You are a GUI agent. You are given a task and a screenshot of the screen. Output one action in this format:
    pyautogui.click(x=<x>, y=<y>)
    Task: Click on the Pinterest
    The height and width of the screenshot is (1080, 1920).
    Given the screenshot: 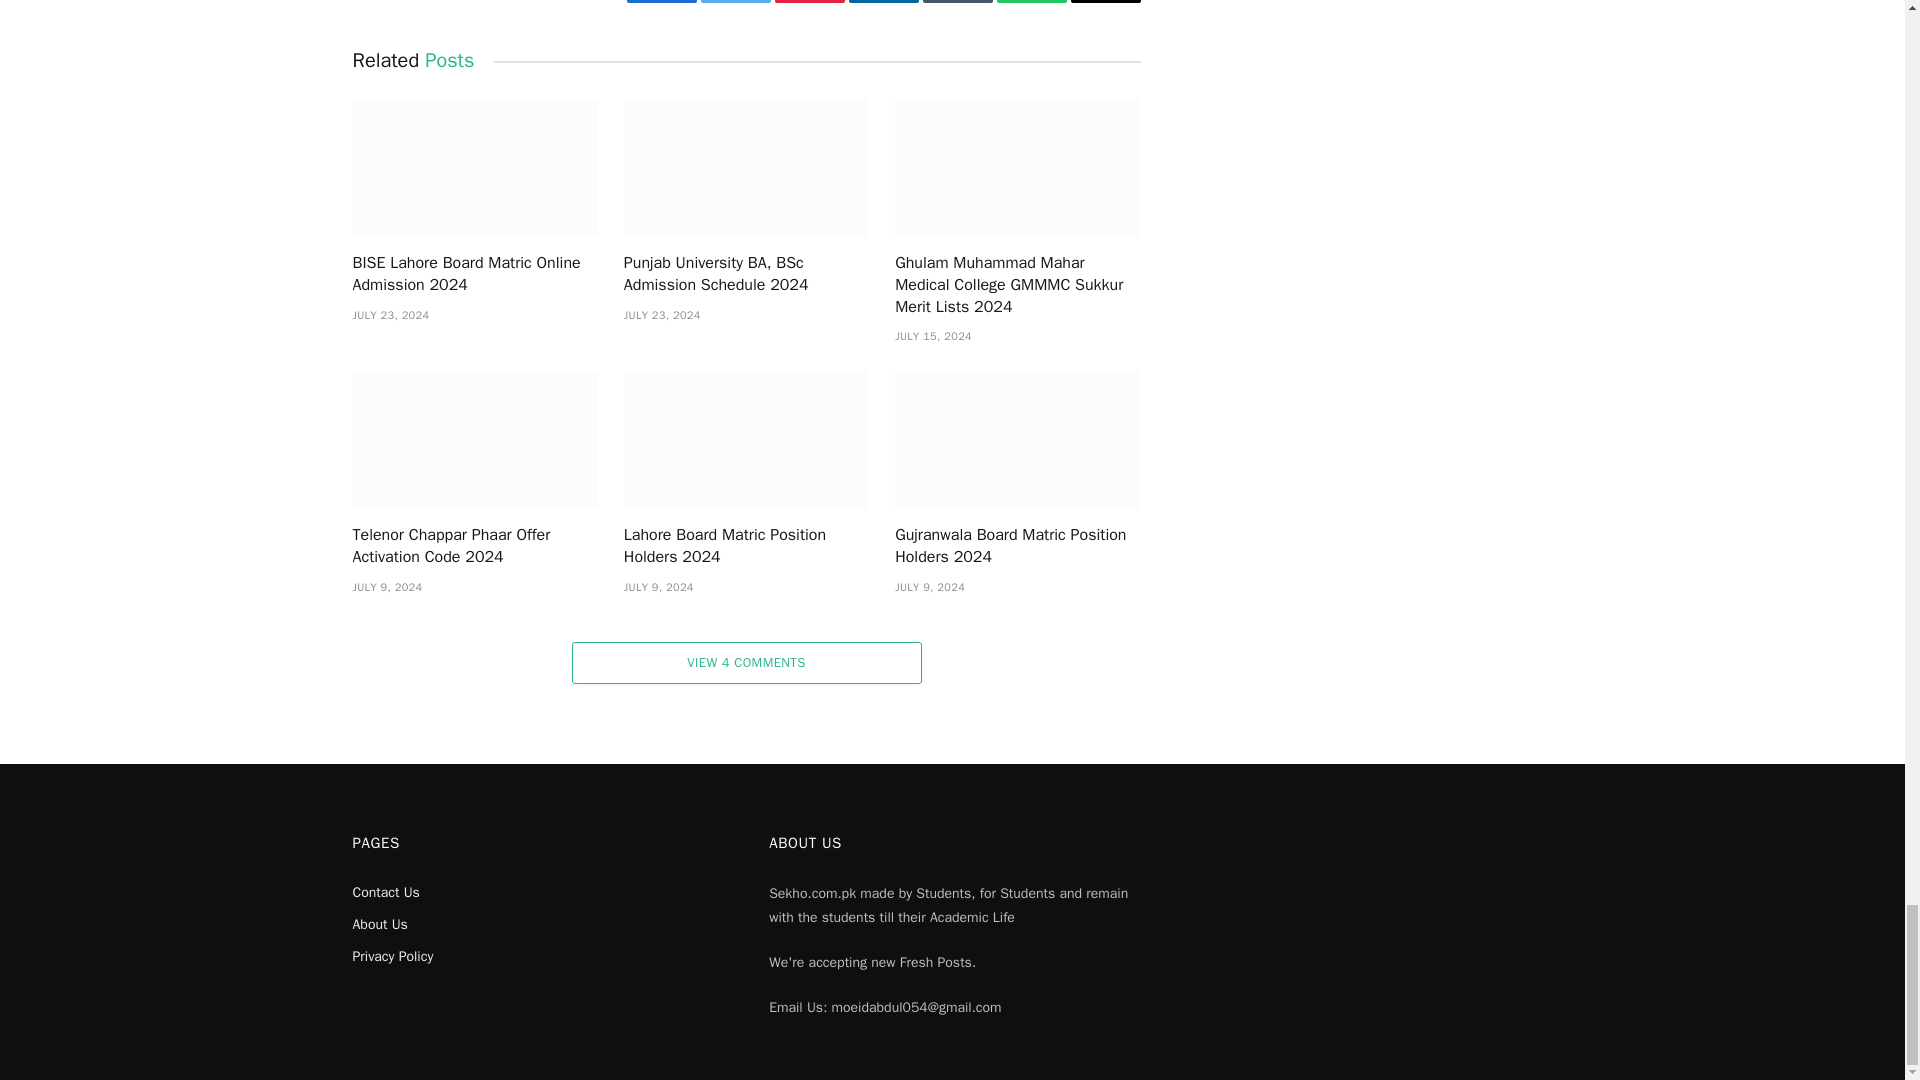 What is the action you would take?
    pyautogui.click(x=808, y=2)
    